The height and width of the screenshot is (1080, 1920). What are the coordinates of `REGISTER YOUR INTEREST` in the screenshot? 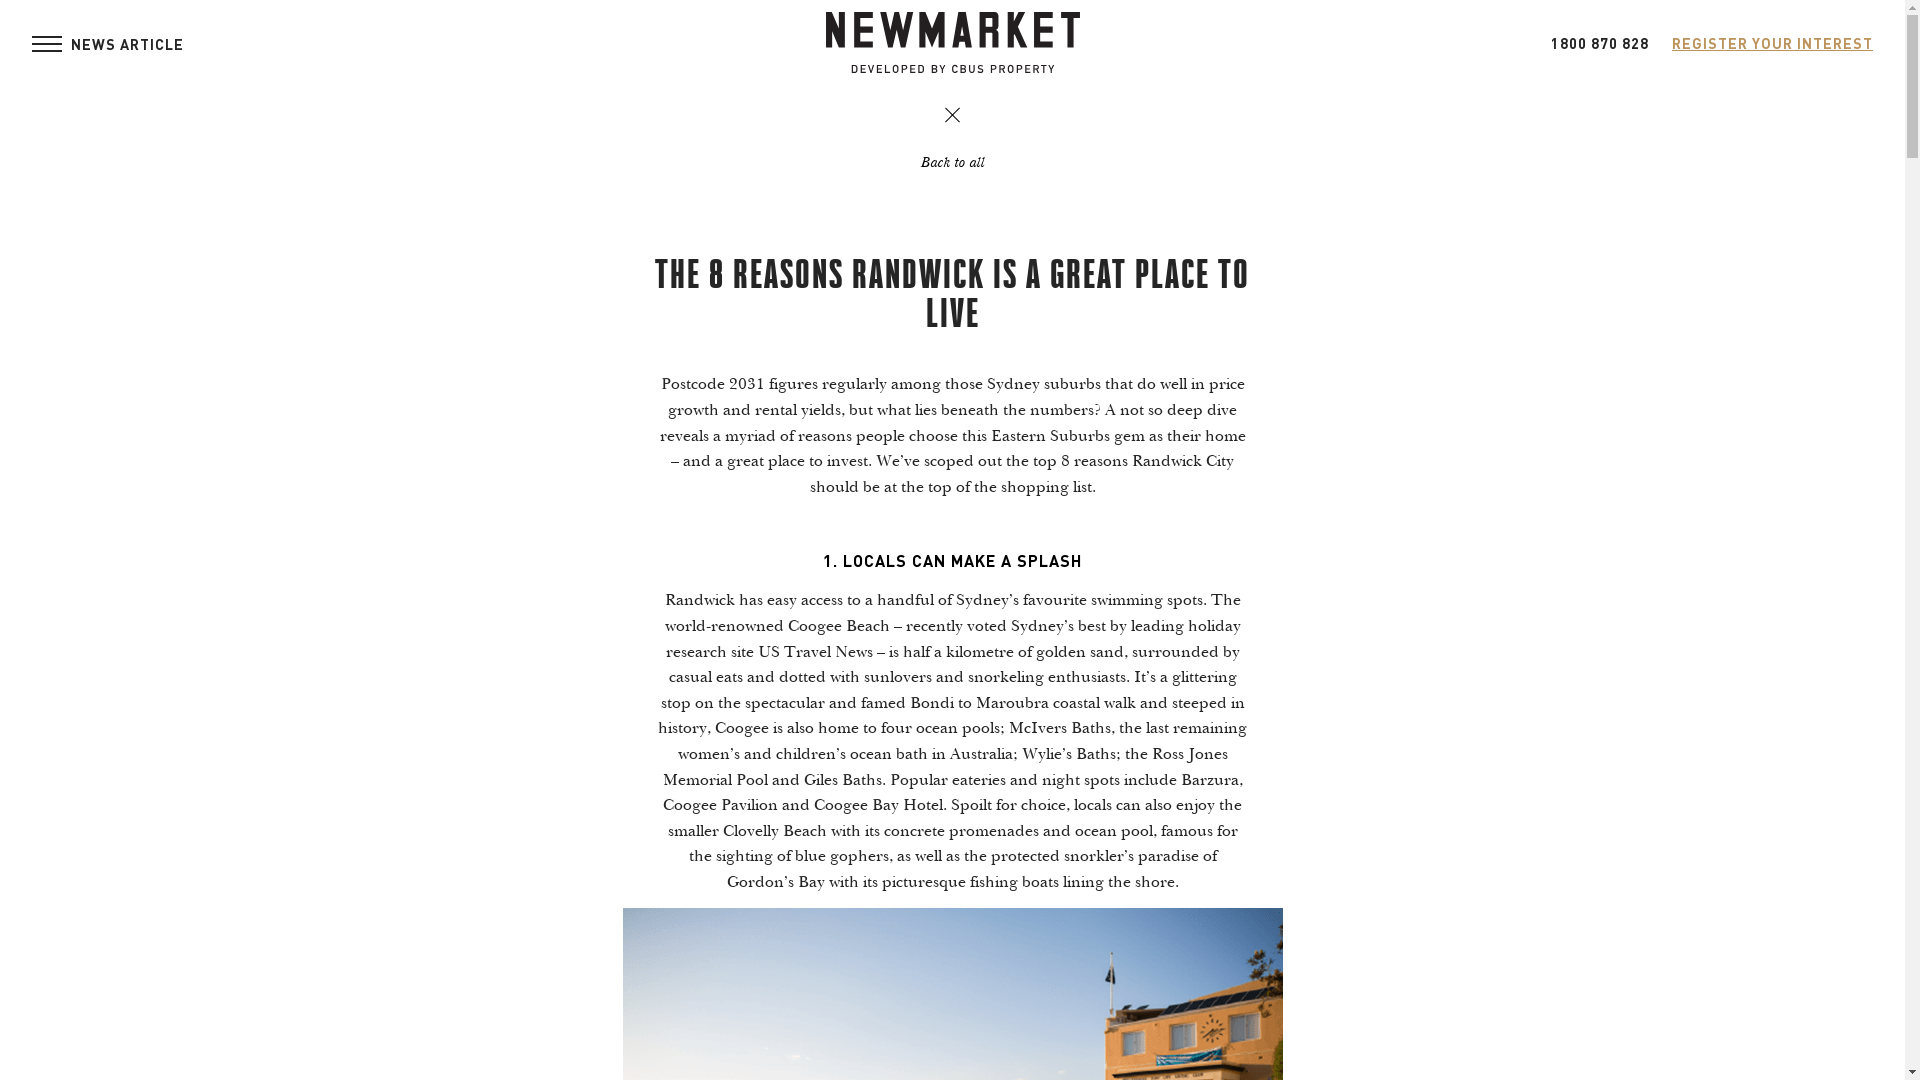 It's located at (1772, 43).